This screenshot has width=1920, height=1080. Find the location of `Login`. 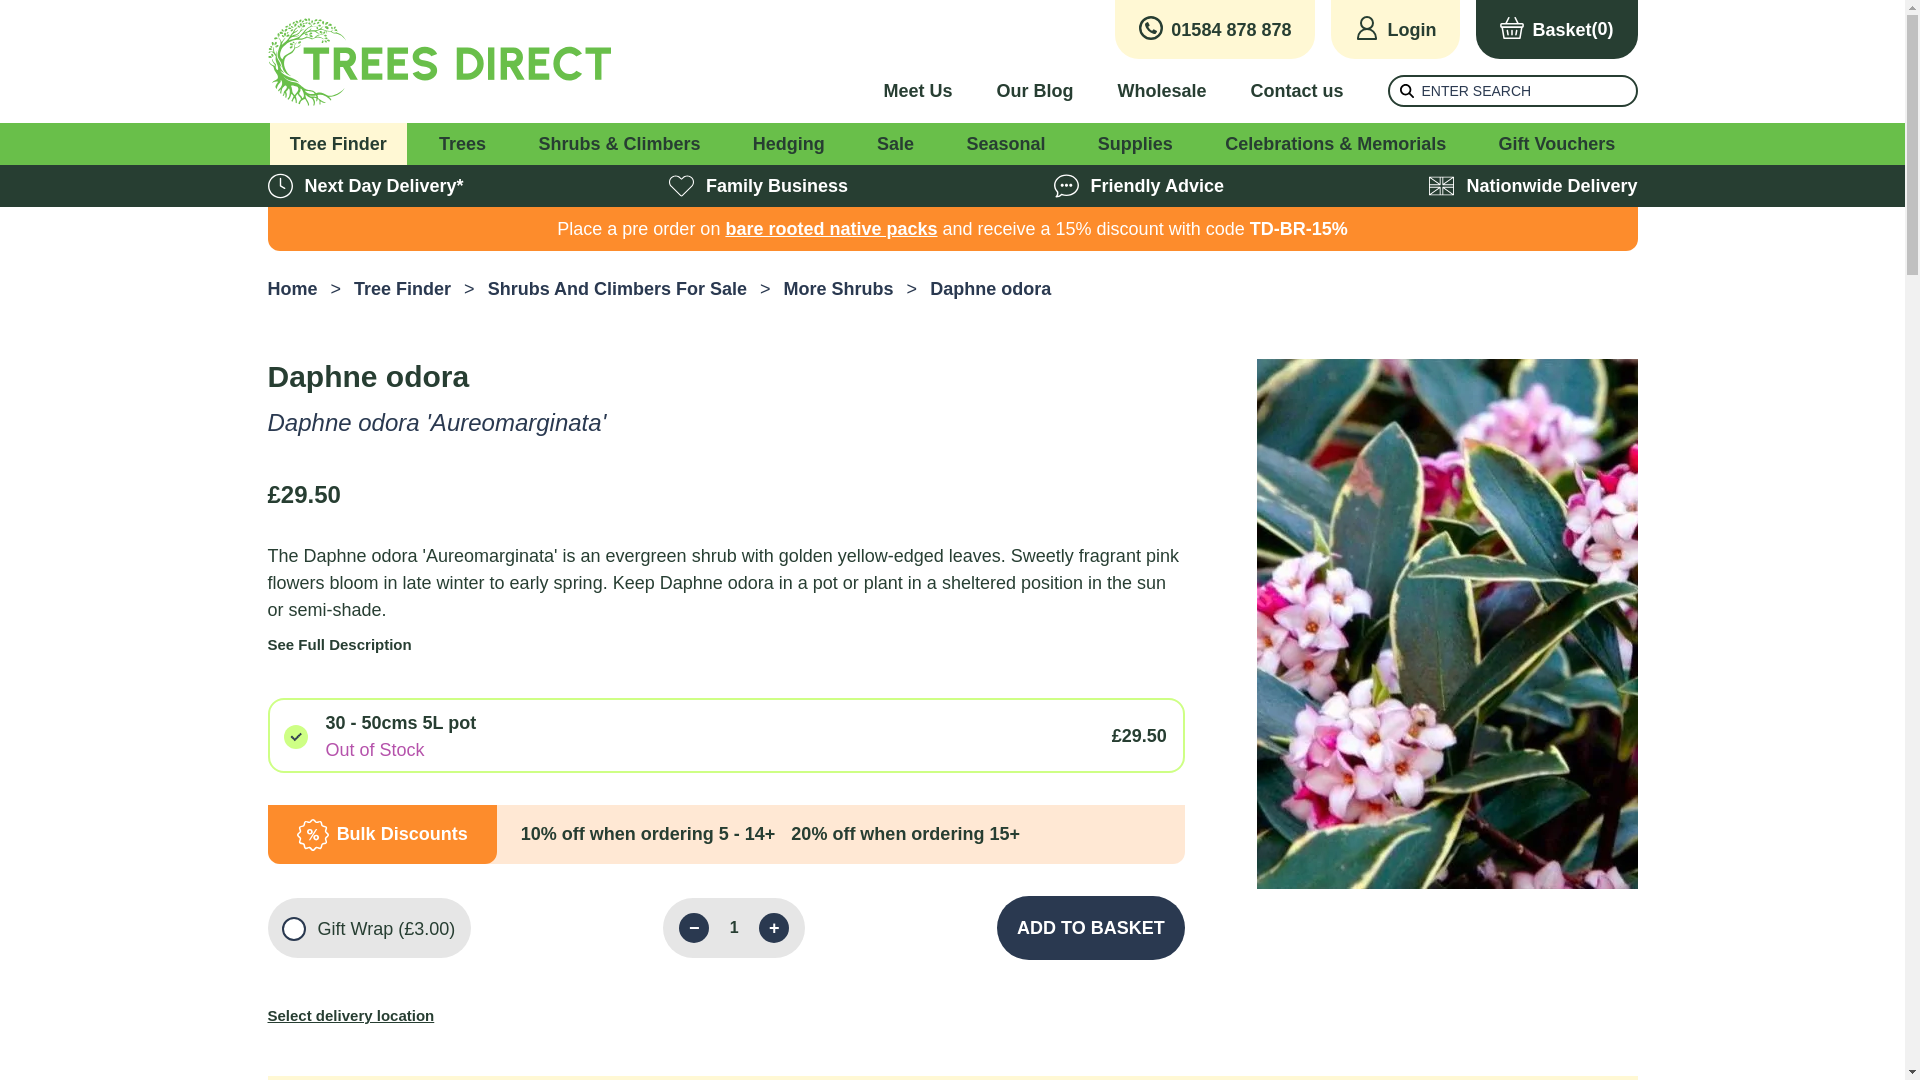

Login is located at coordinates (1394, 30).